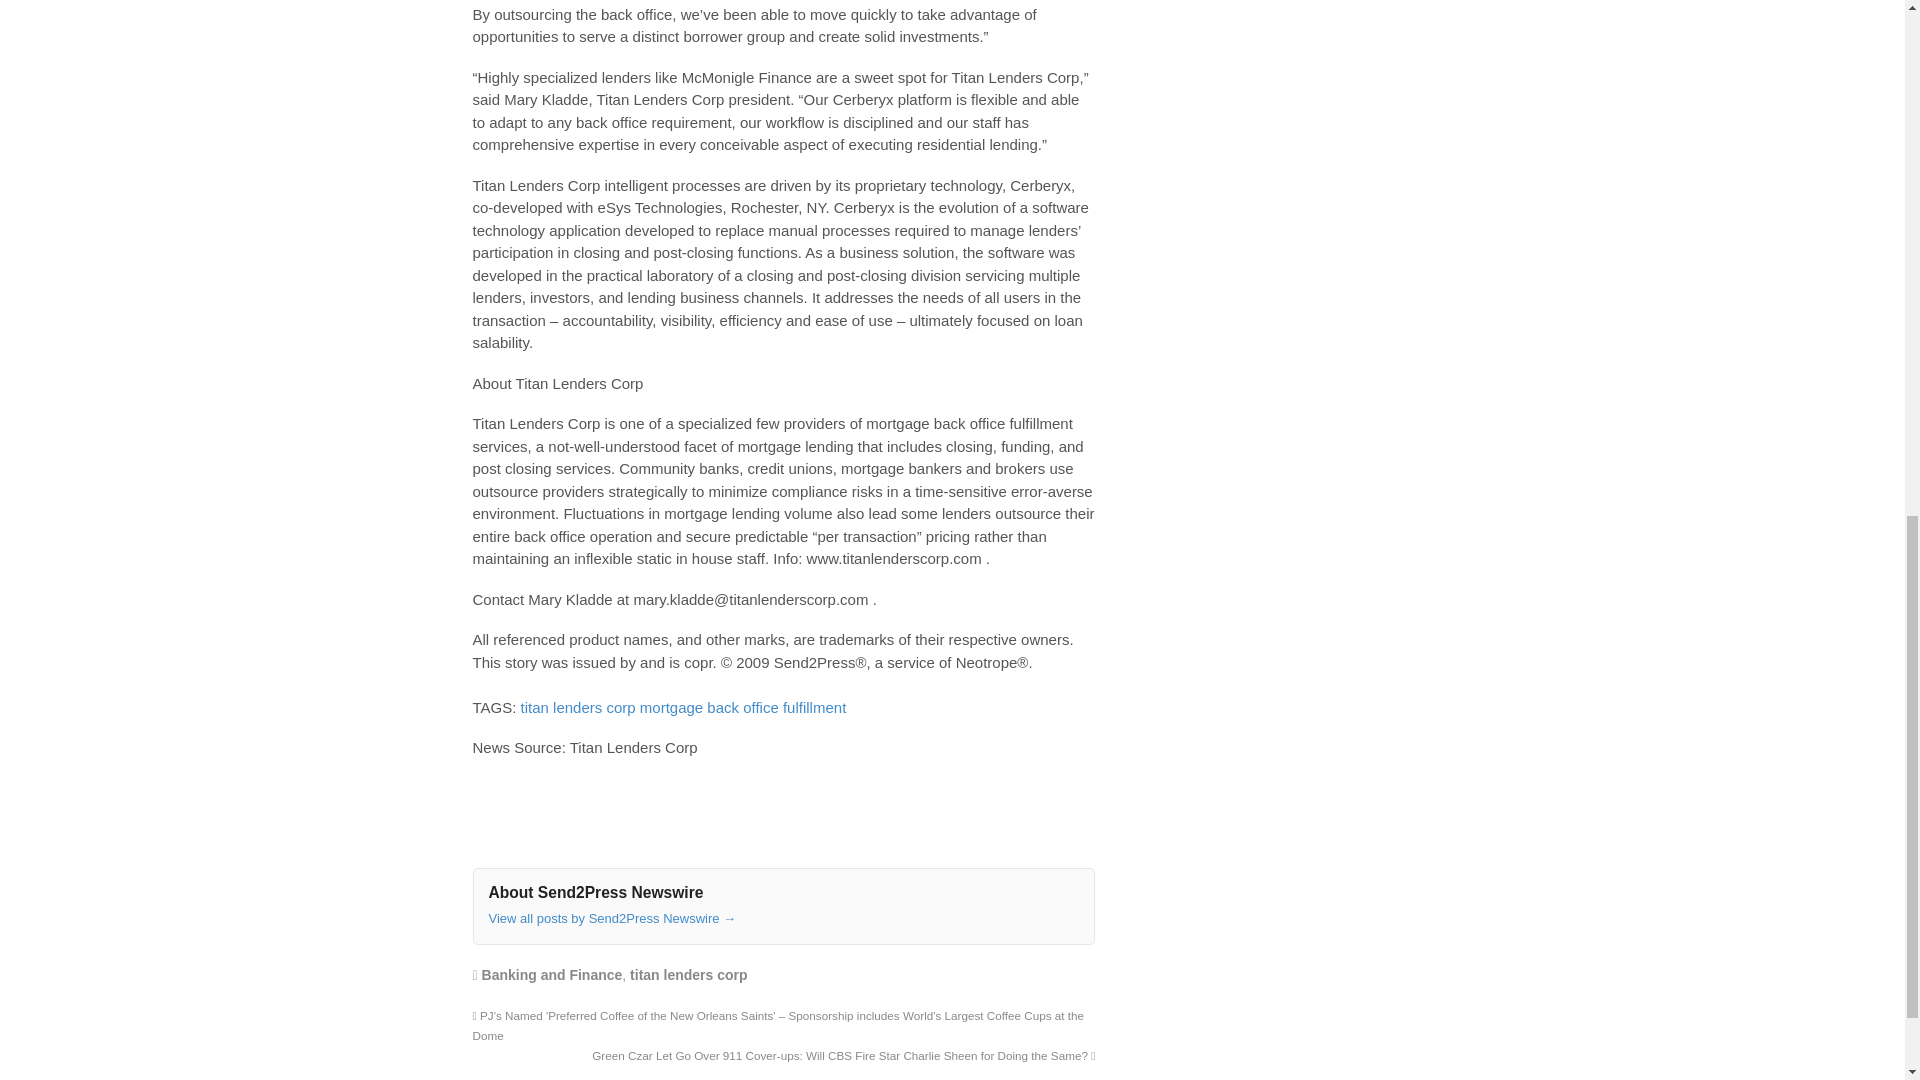  Describe the element at coordinates (578, 707) in the screenshot. I see `titan lenders corp` at that location.